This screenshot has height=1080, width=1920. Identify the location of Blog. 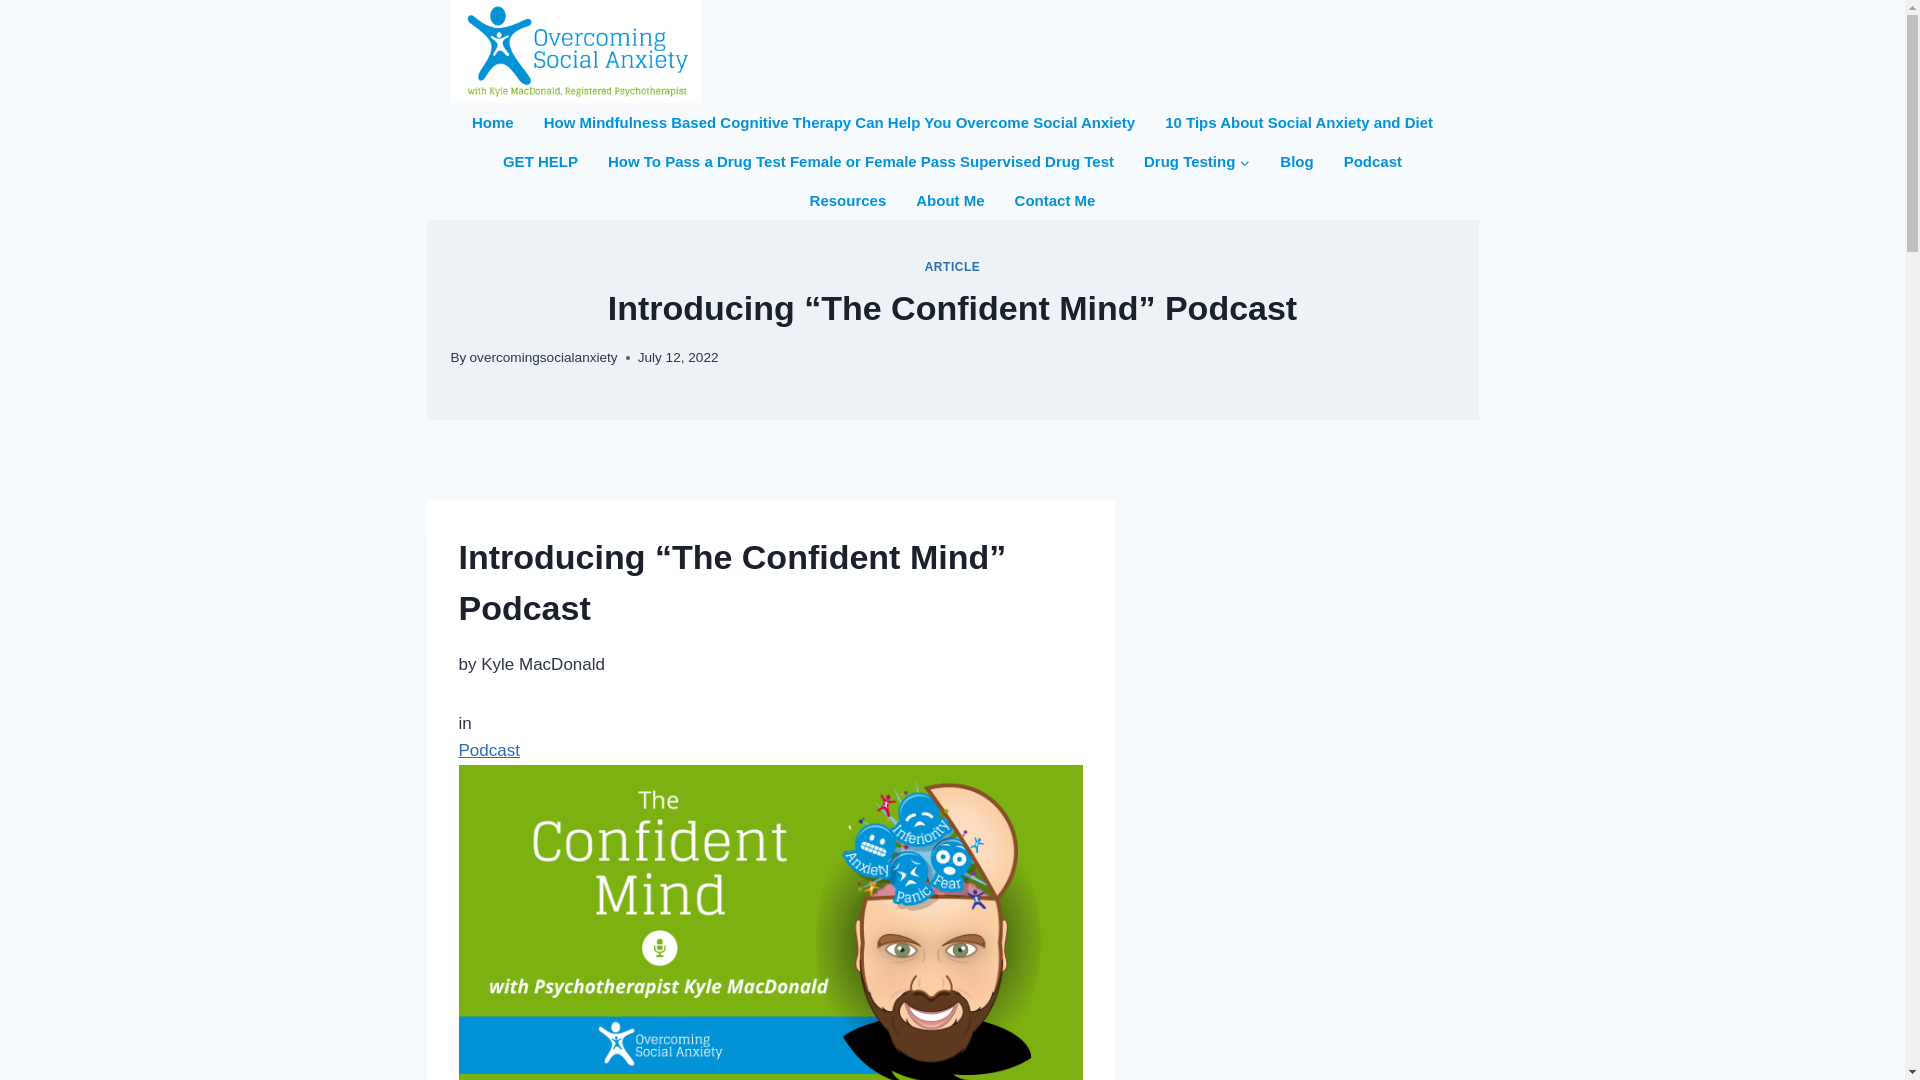
(1296, 161).